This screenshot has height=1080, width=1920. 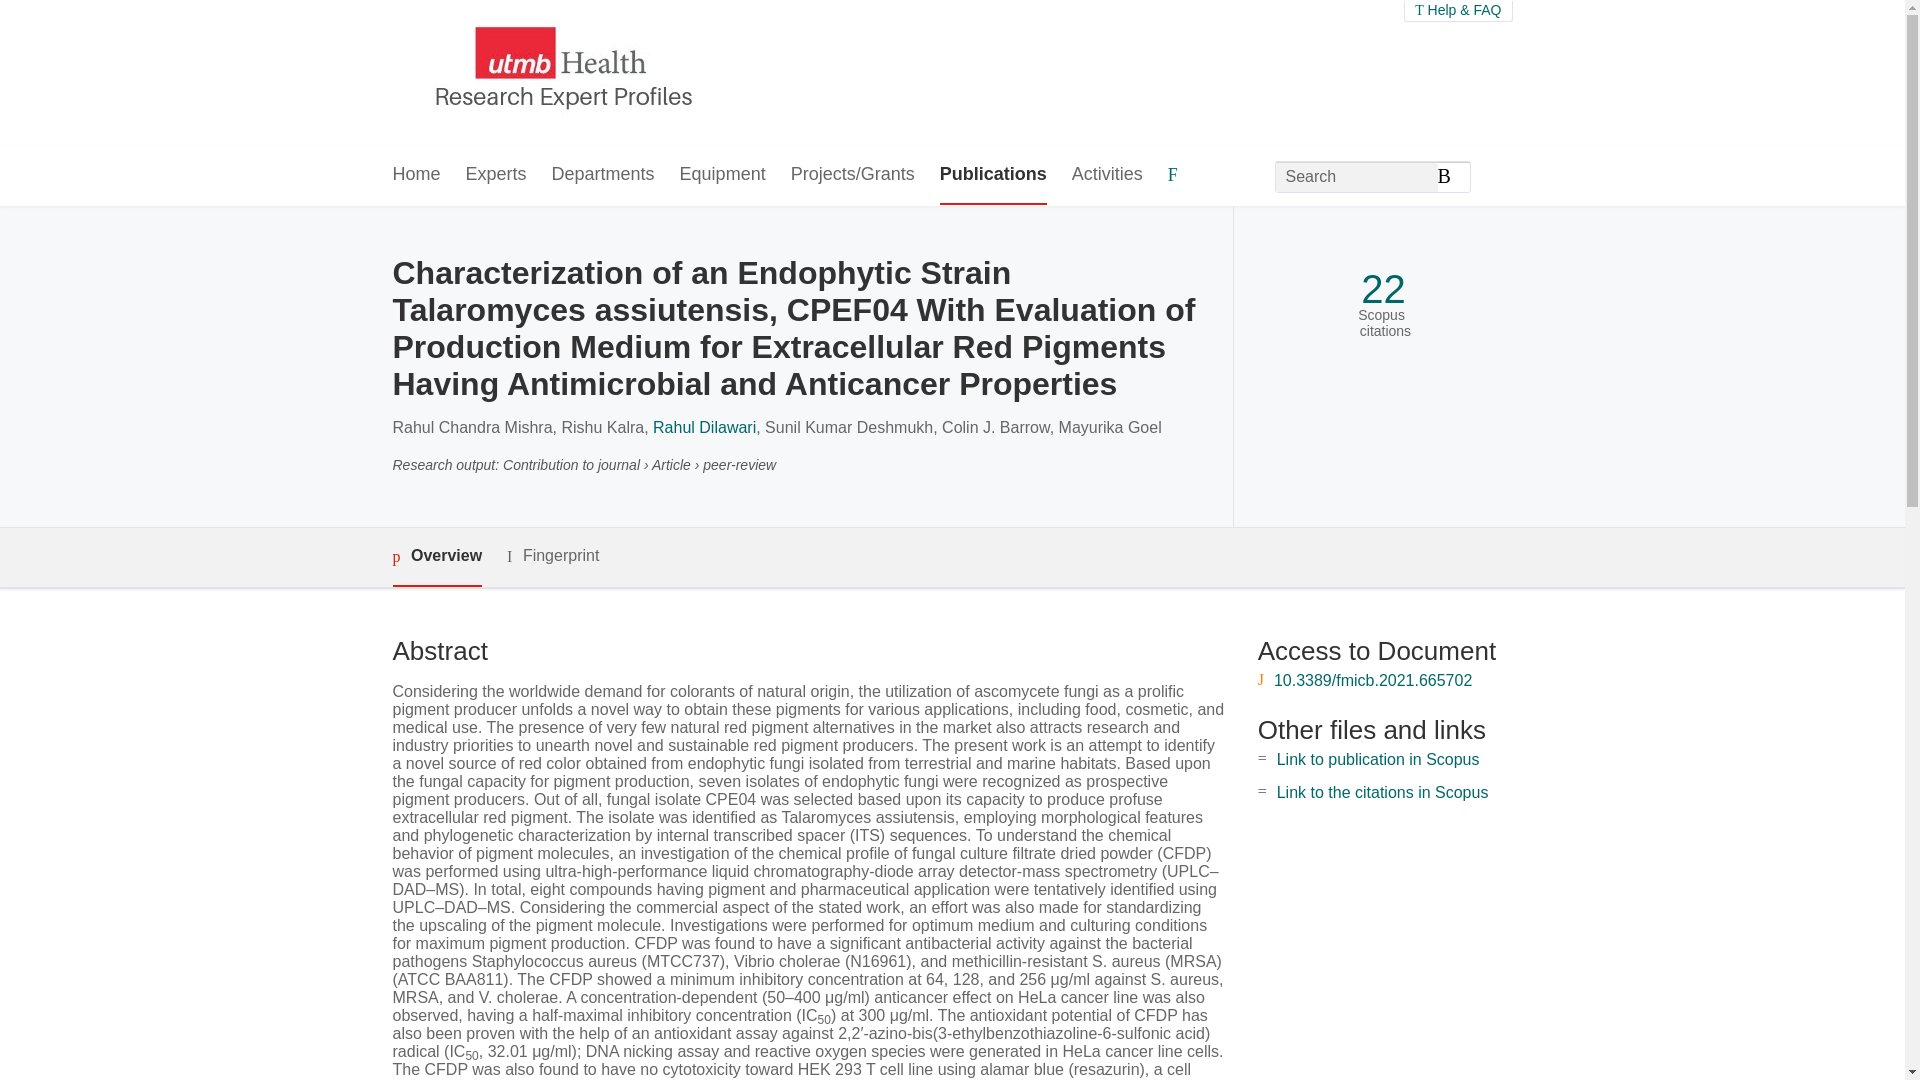 What do you see at coordinates (1382, 792) in the screenshot?
I see `Link to the citations in Scopus` at bounding box center [1382, 792].